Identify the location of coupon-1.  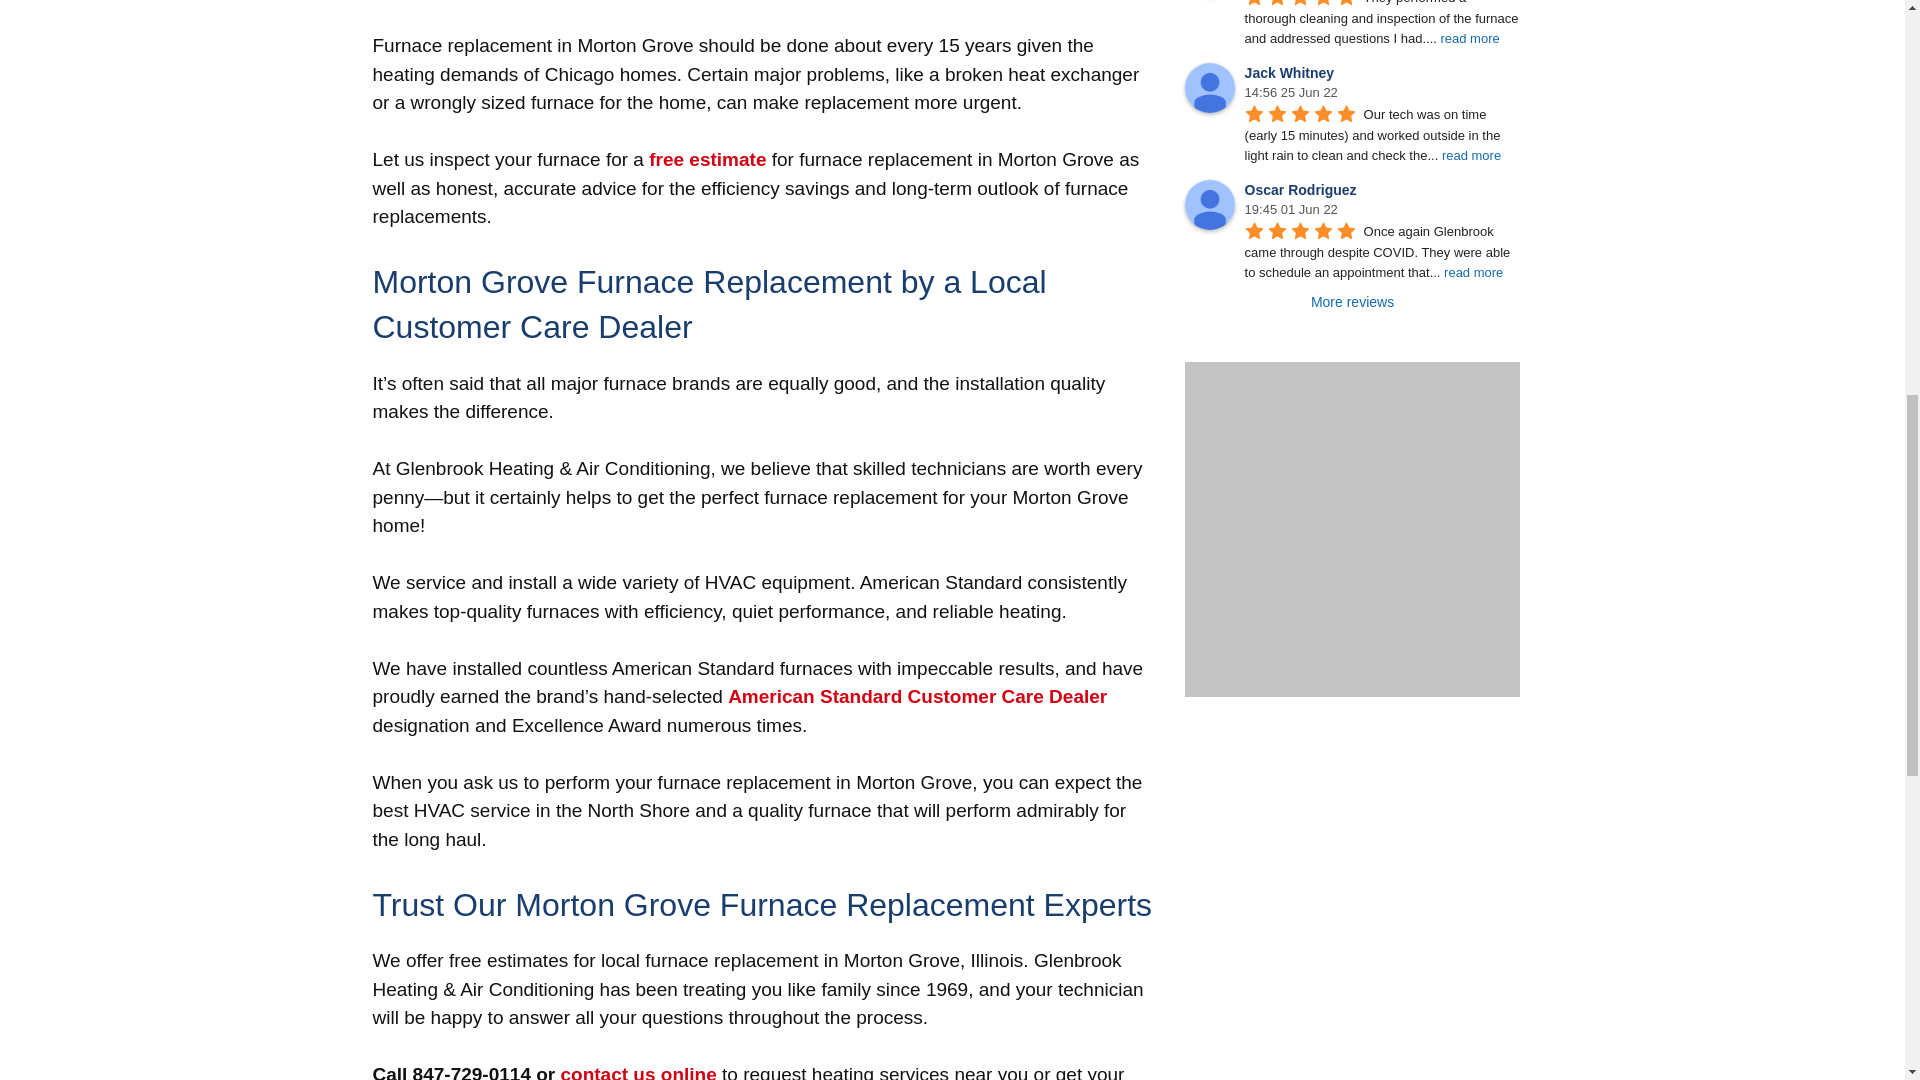
(1352, 529).